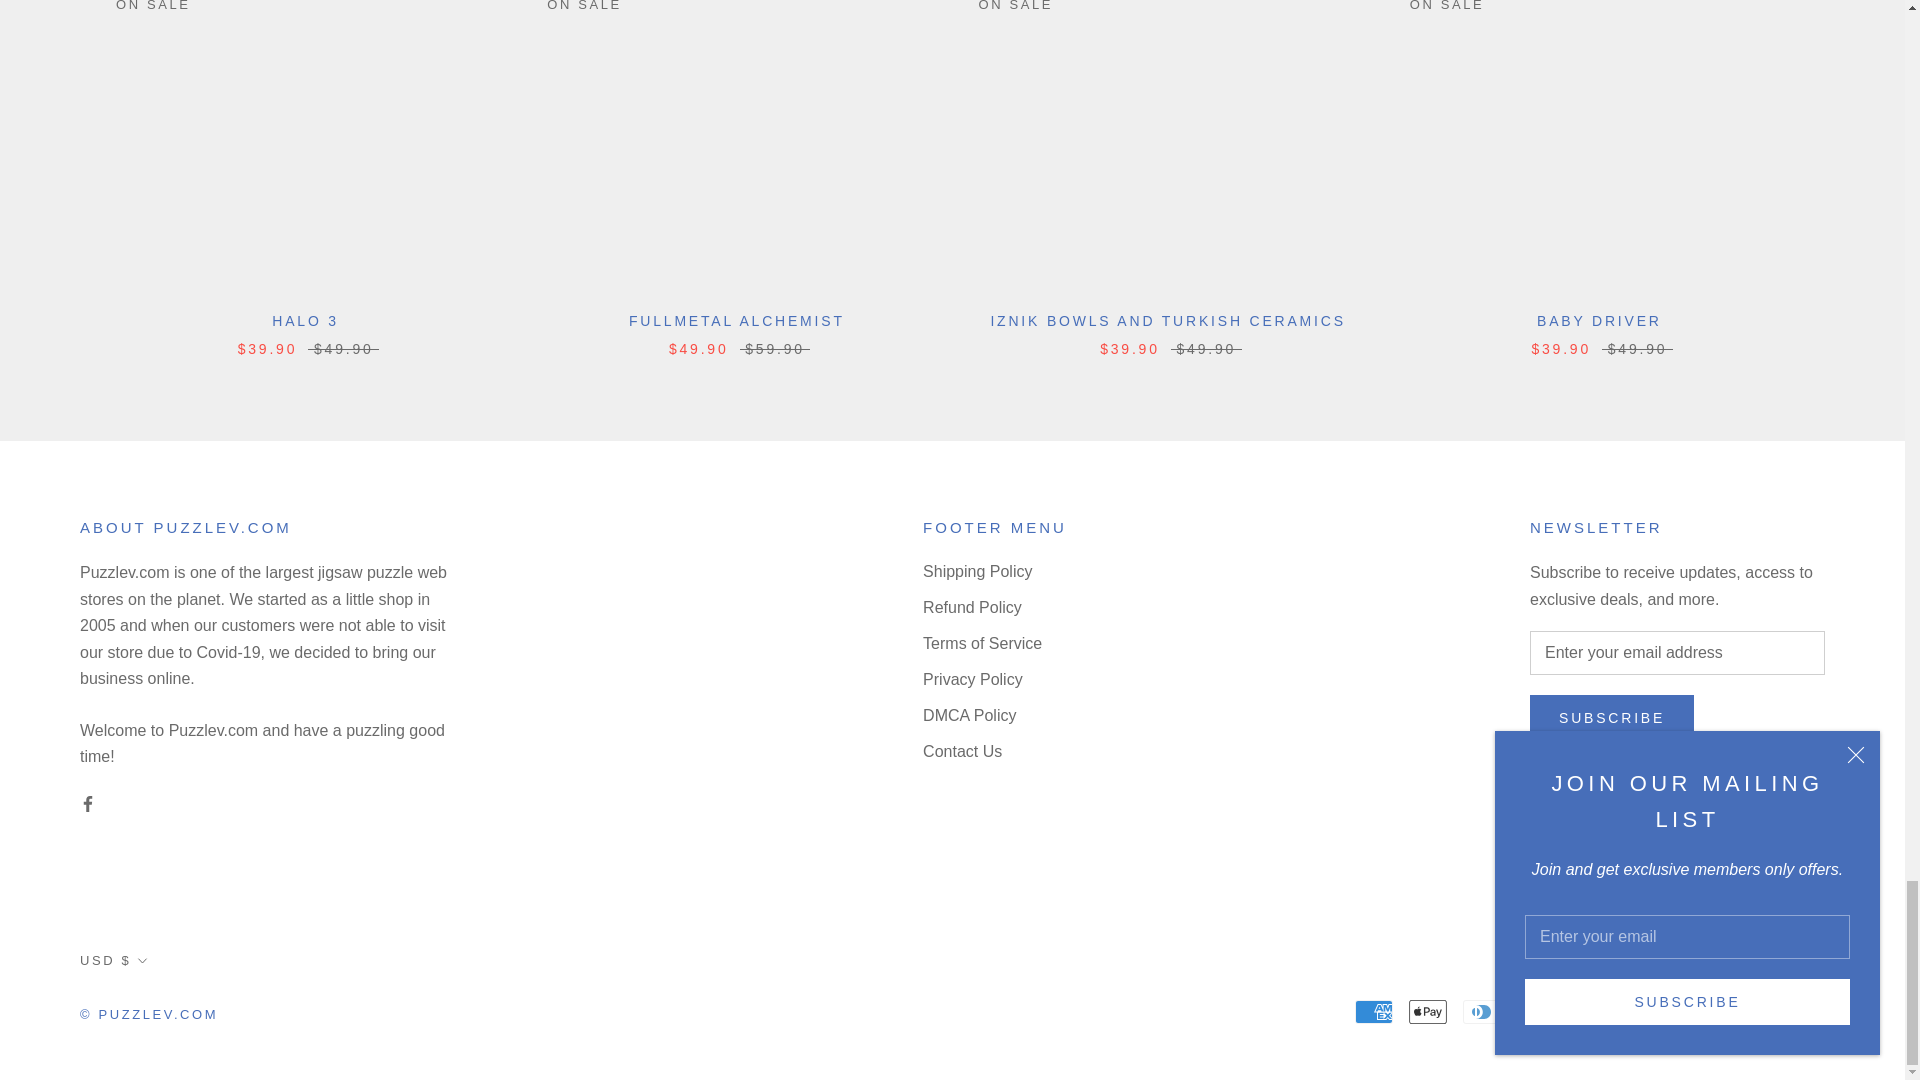  Describe the element at coordinates (1428, 1012) in the screenshot. I see `Apple Pay` at that location.